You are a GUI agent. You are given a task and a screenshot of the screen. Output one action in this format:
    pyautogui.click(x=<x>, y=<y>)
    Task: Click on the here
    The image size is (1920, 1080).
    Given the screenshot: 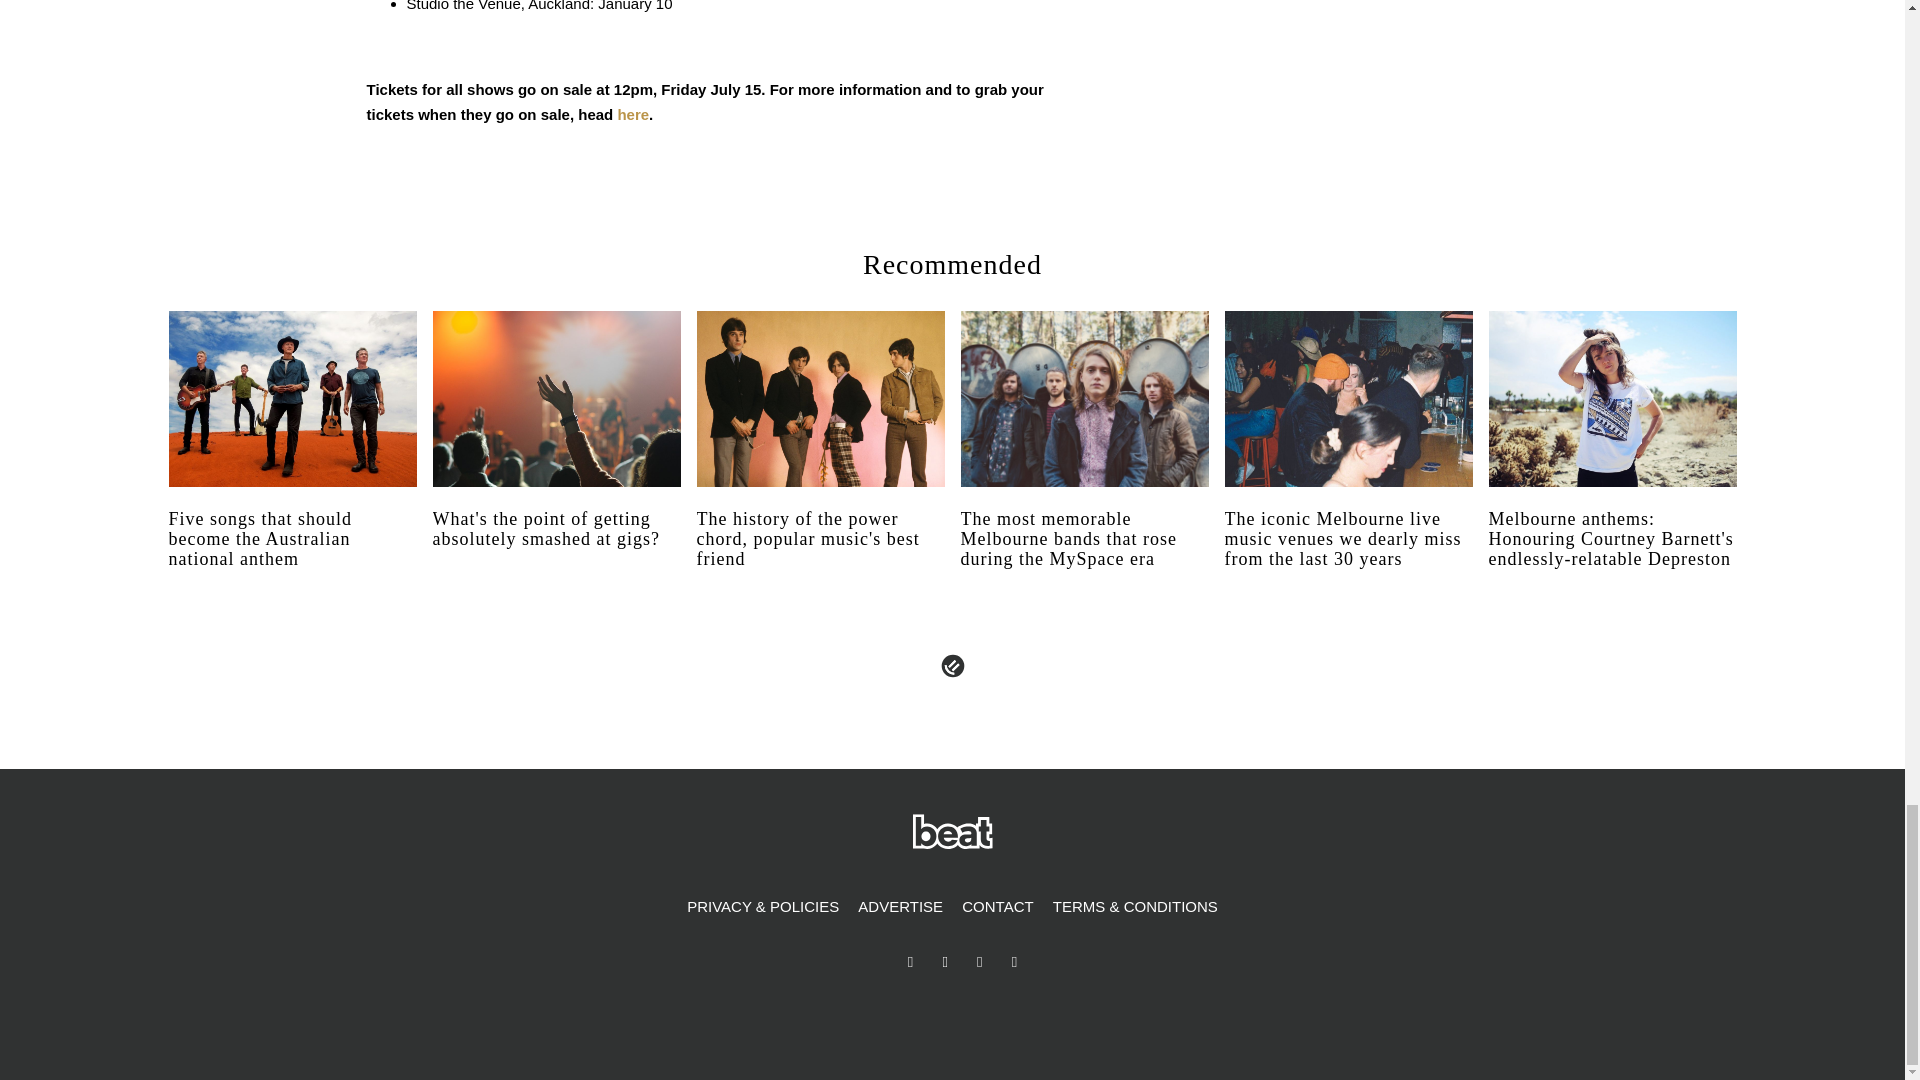 What is the action you would take?
    pyautogui.click(x=632, y=114)
    